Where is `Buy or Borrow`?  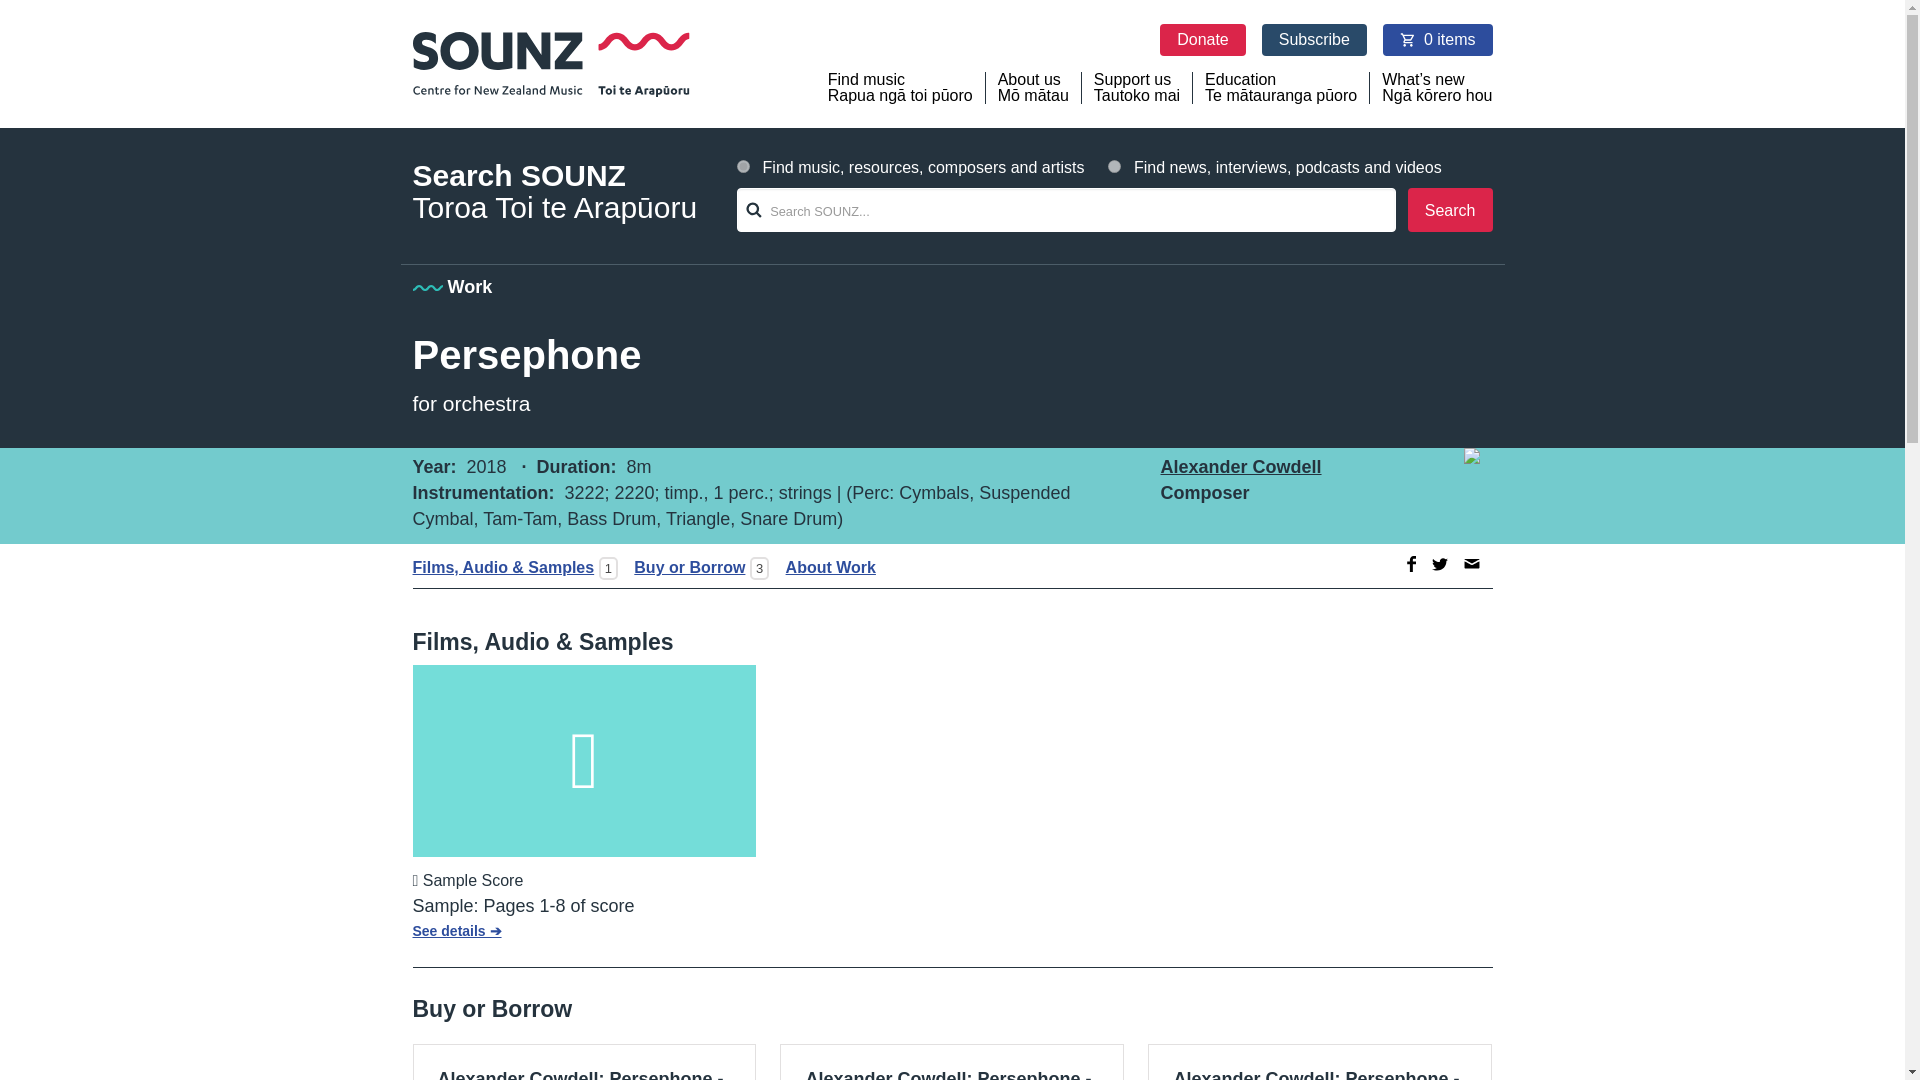
Buy or Borrow is located at coordinates (683, 567).